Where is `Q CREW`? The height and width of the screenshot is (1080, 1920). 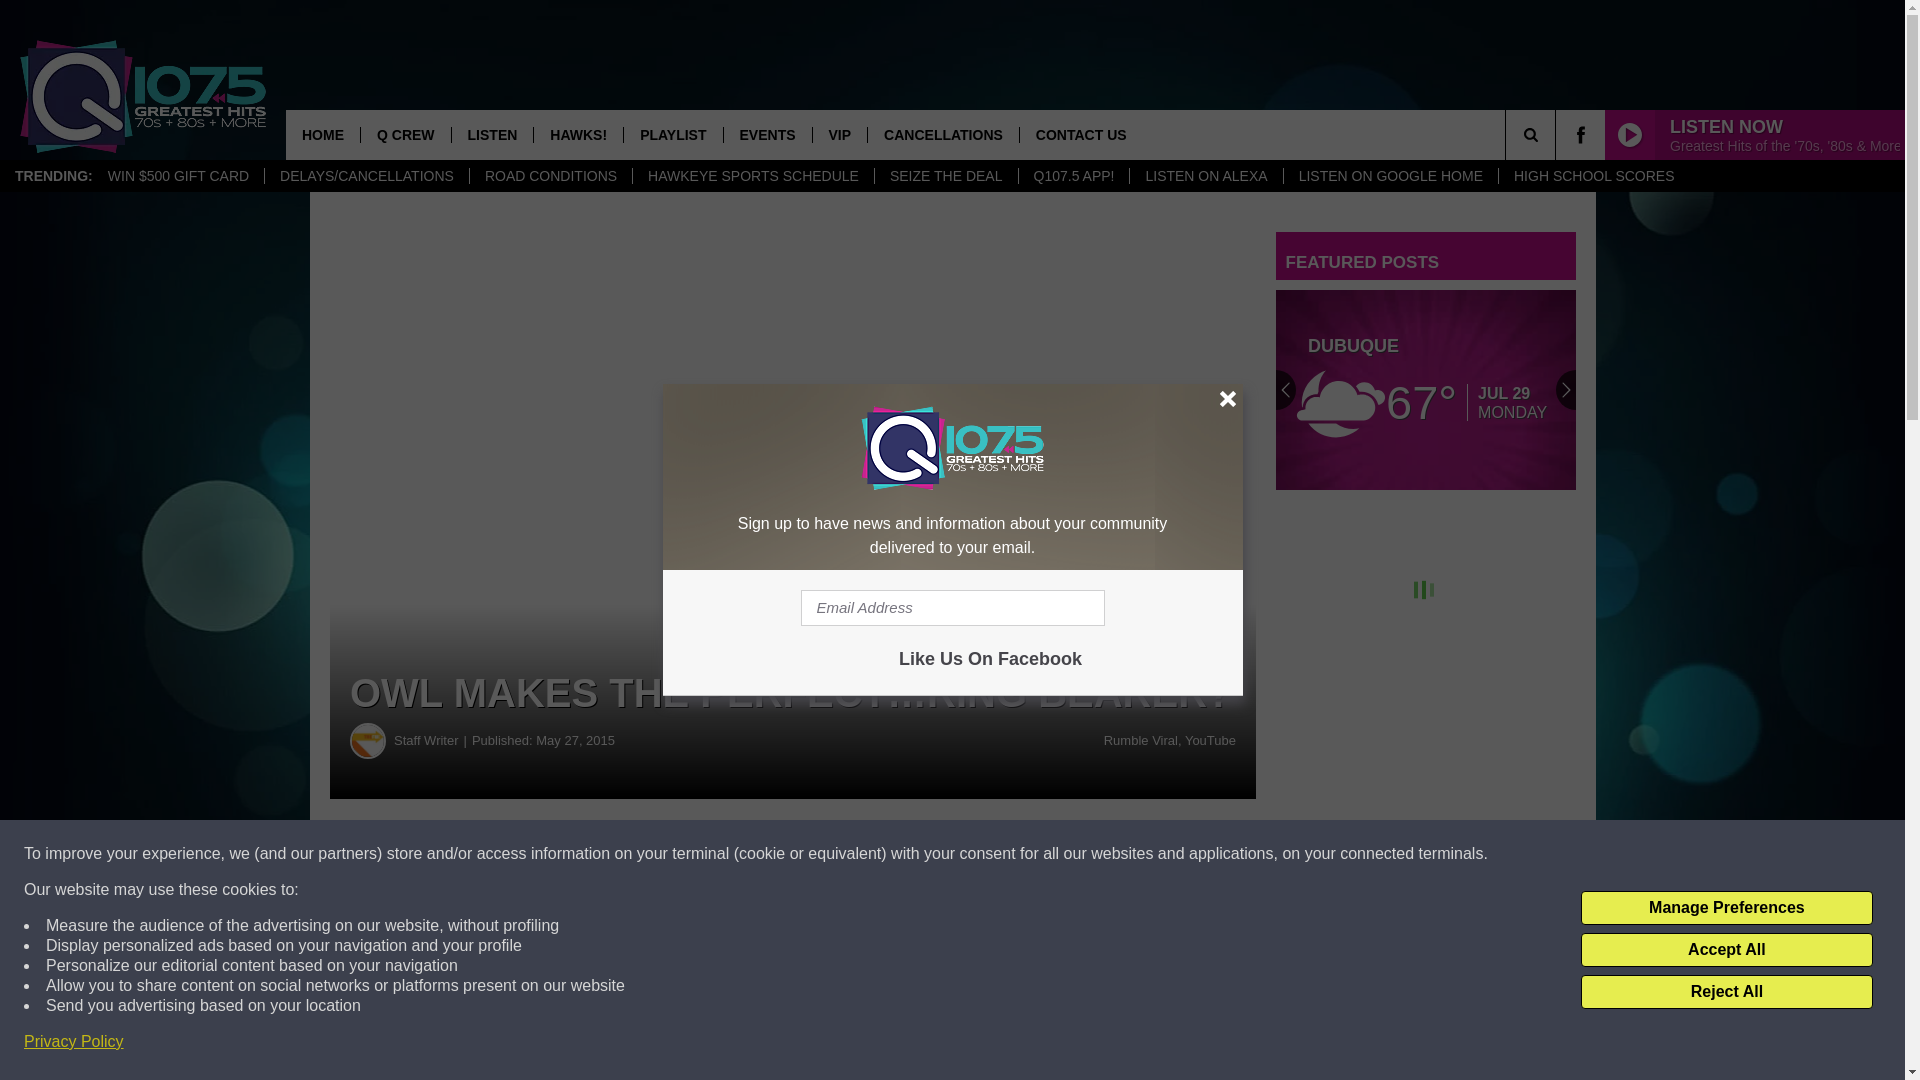 Q CREW is located at coordinates (406, 134).